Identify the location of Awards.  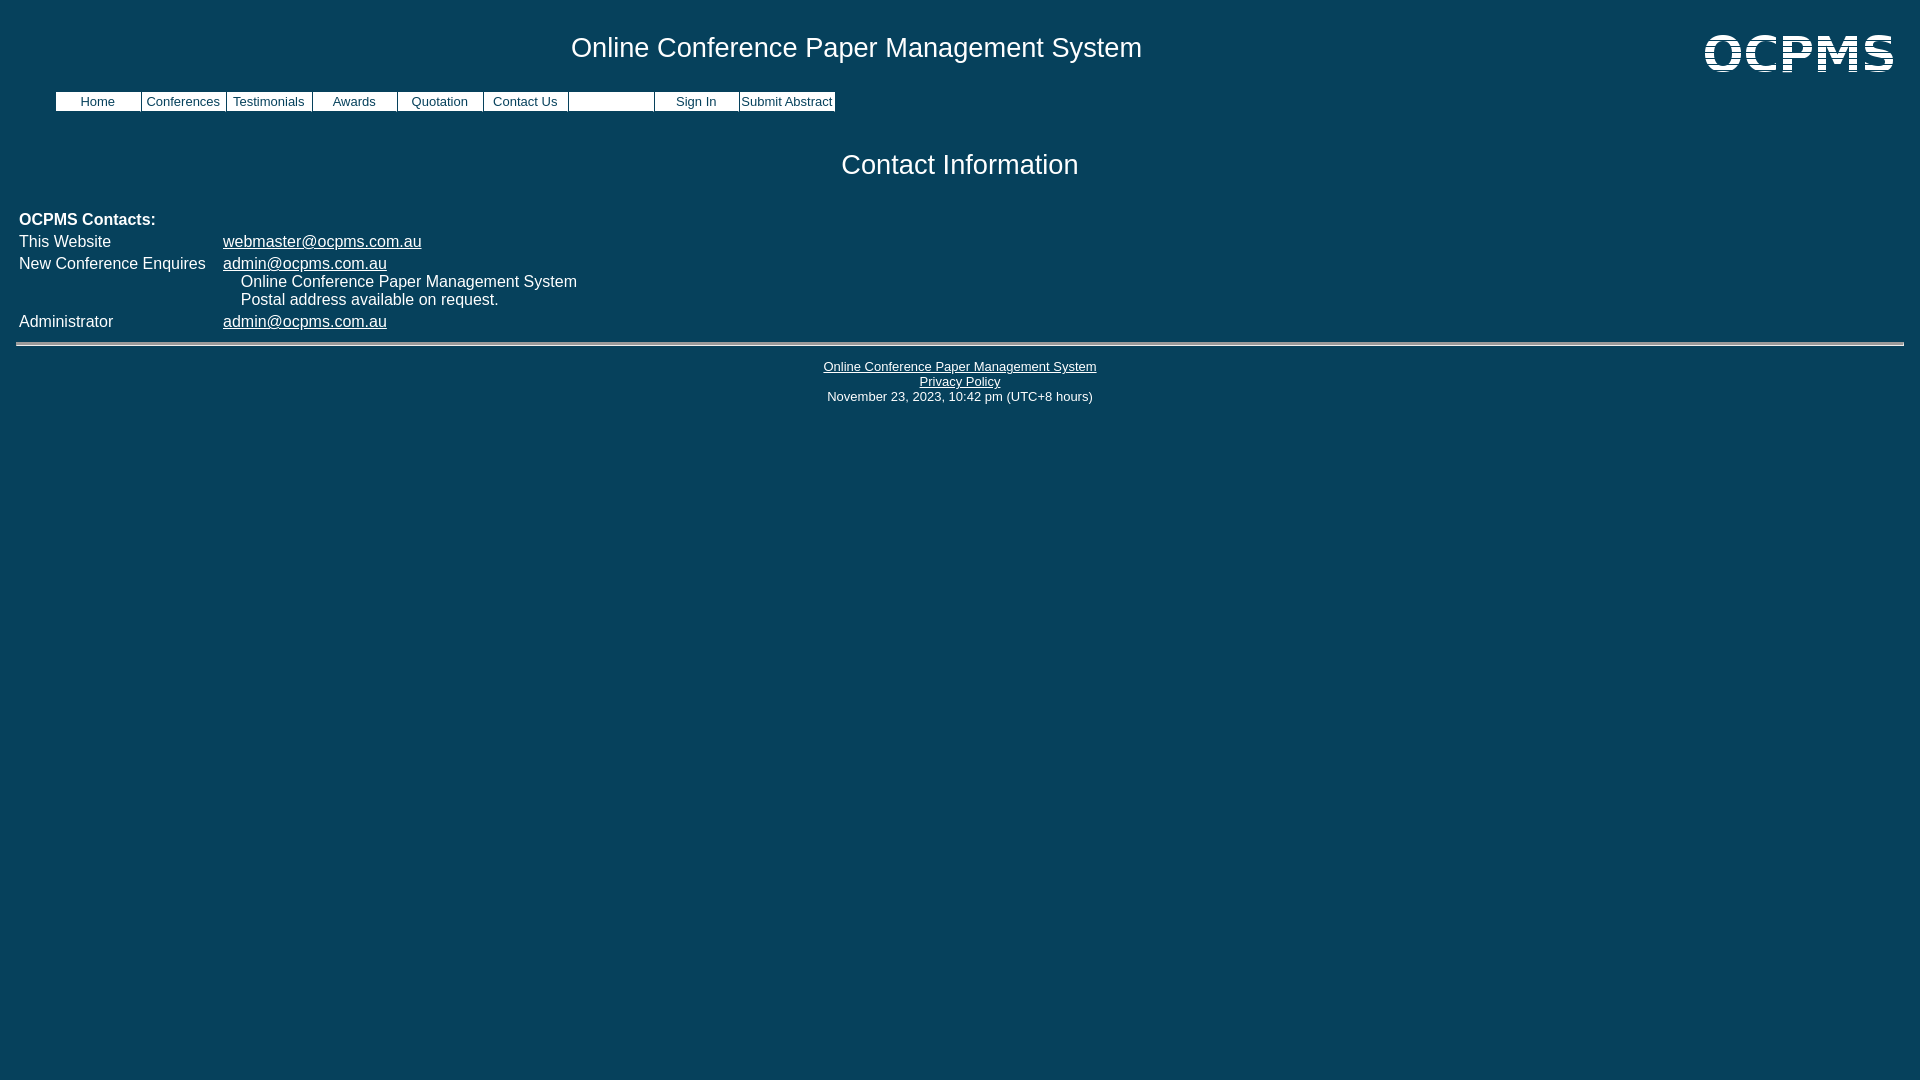
(354, 102).